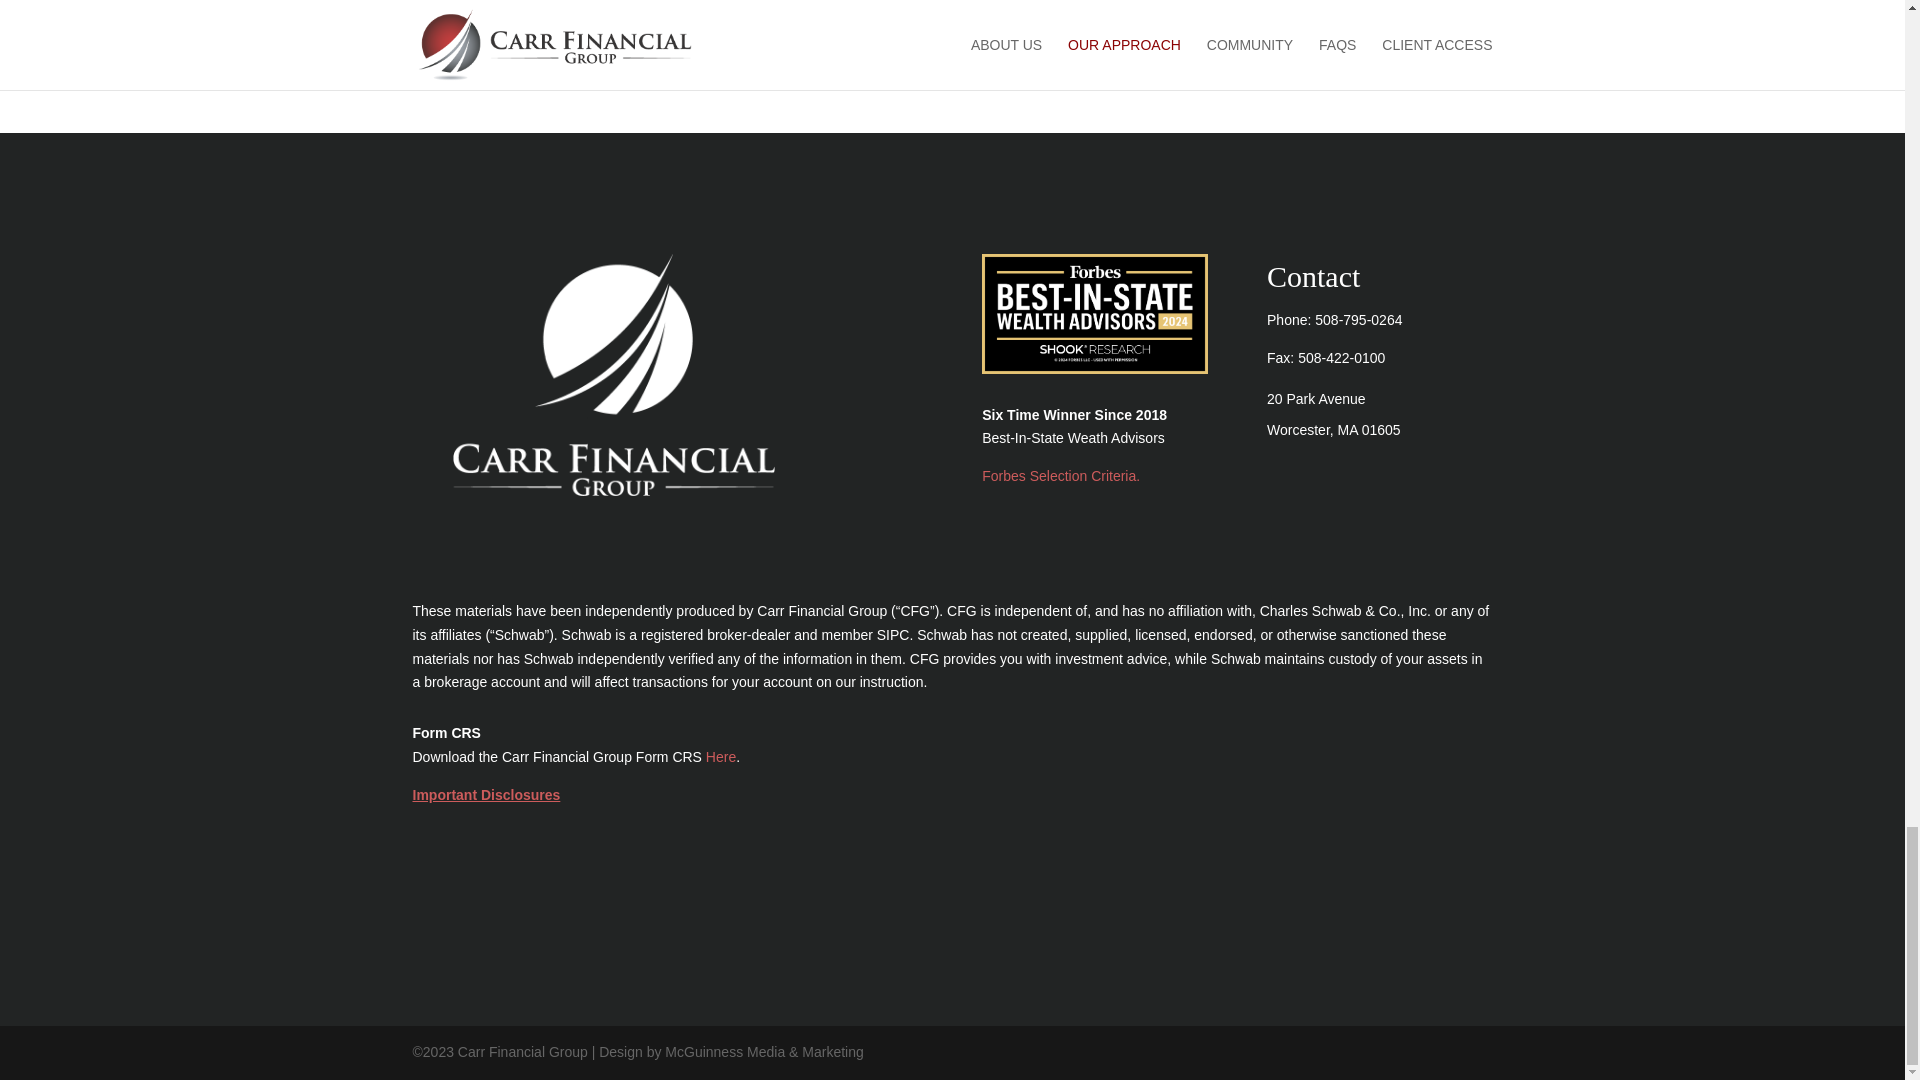  I want to click on 20 Park Avenue, so click(1316, 398).